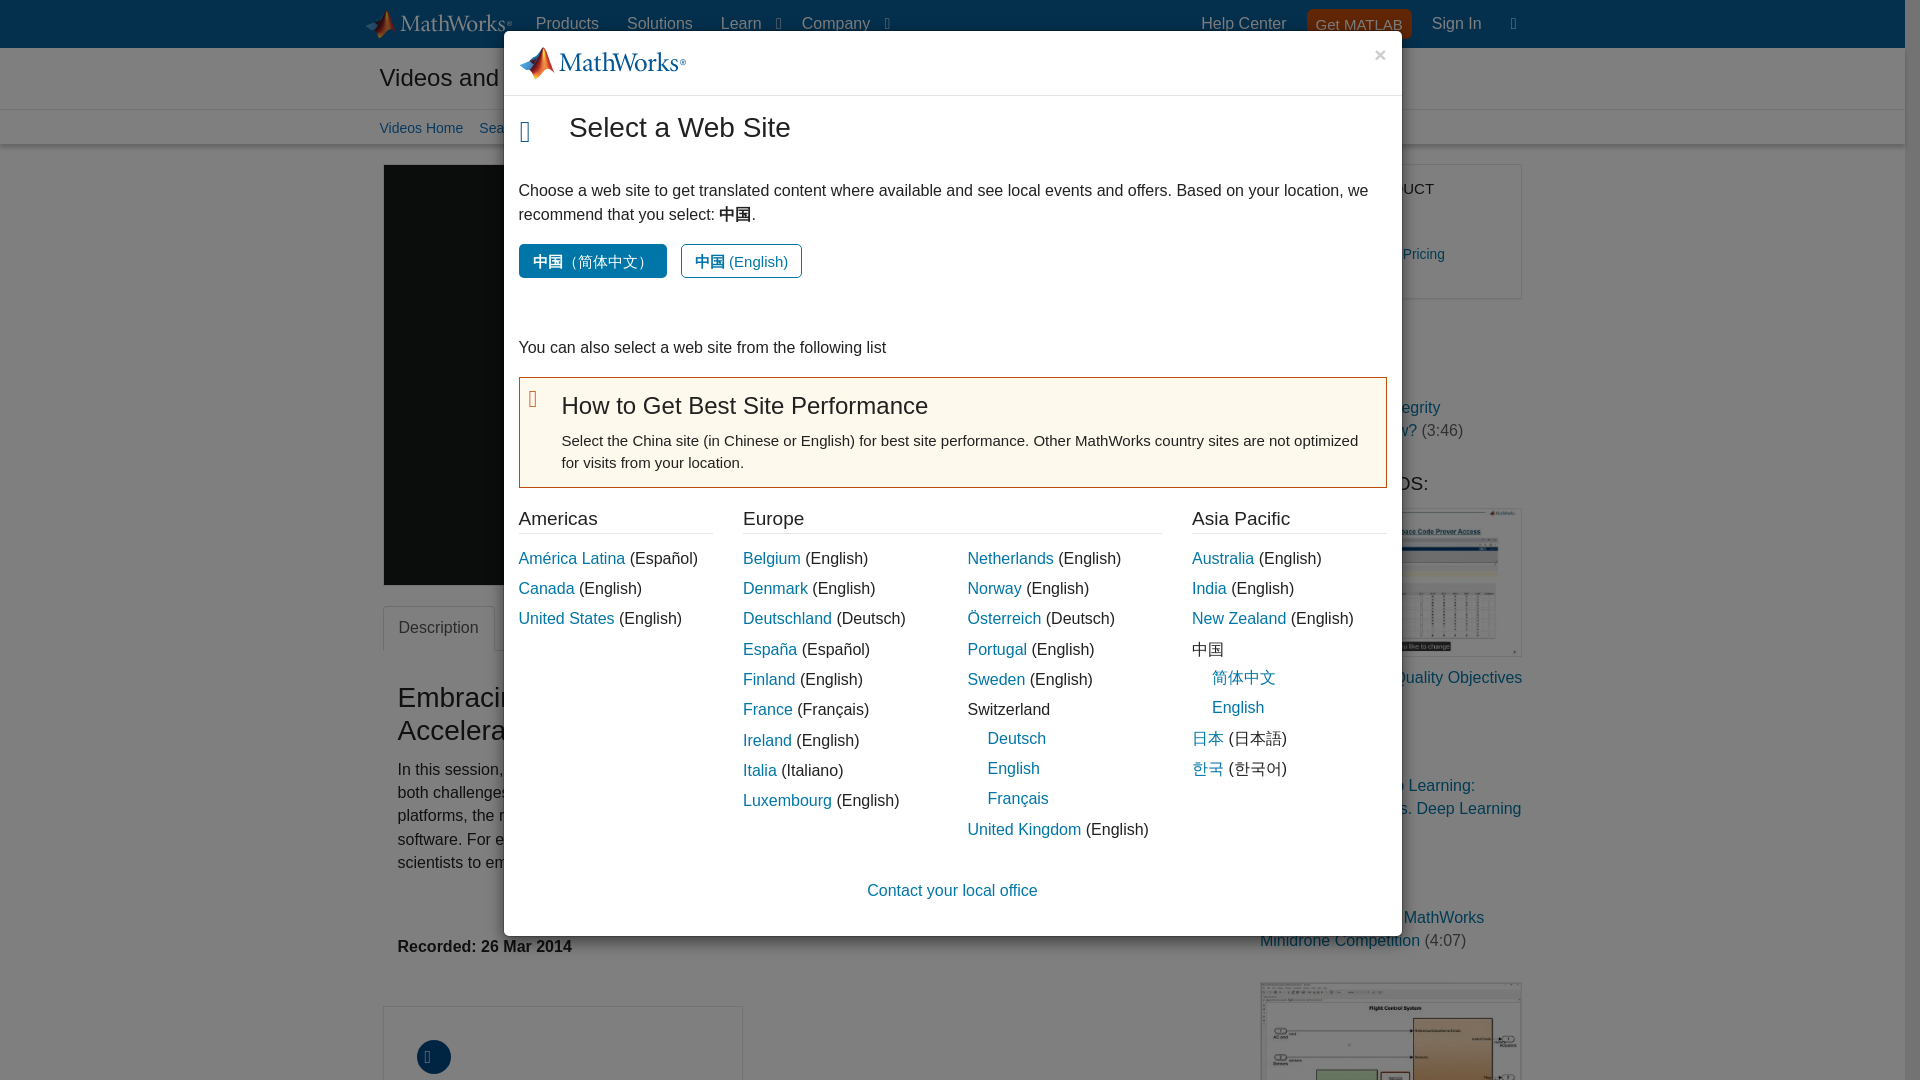 The width and height of the screenshot is (1920, 1080). Describe the element at coordinates (1456, 24) in the screenshot. I see `Learn` at that location.